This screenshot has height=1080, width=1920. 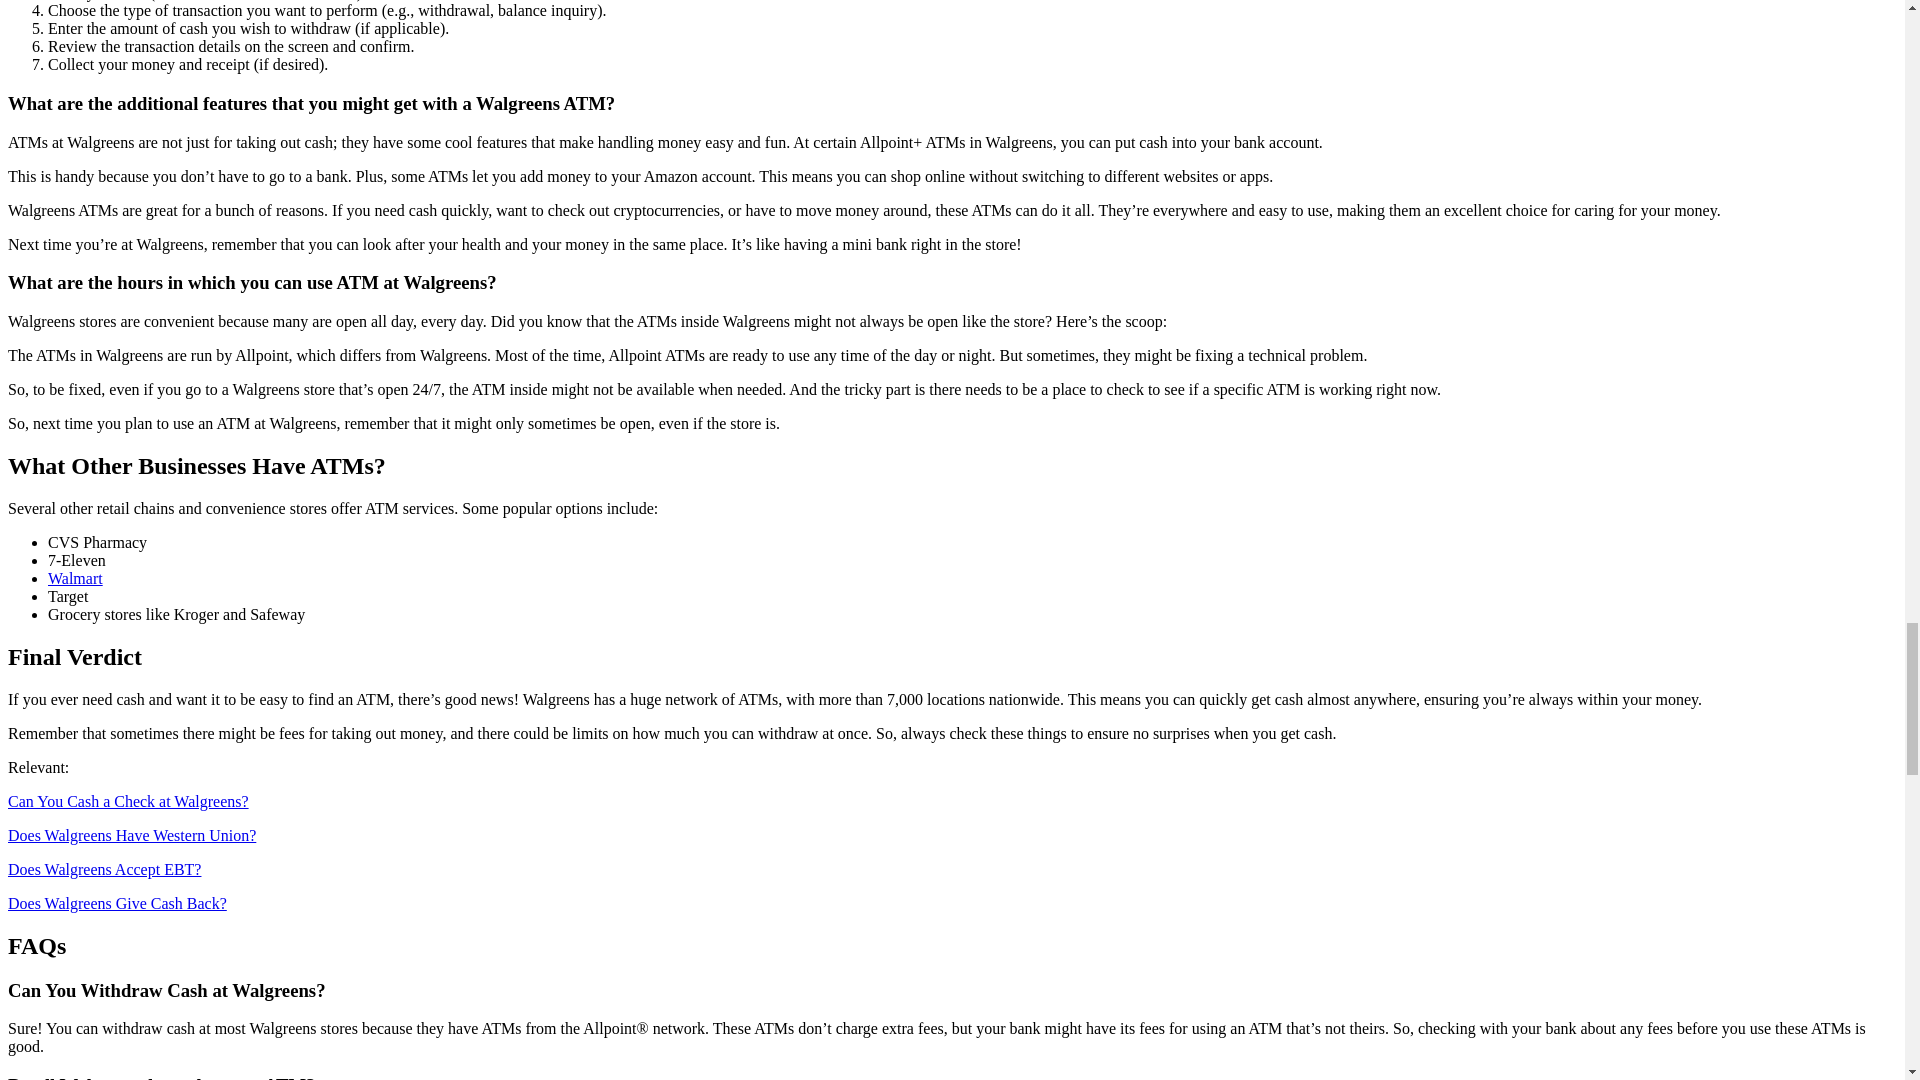 What do you see at coordinates (116, 903) in the screenshot?
I see `Does Walgreens Give Cash Back?` at bounding box center [116, 903].